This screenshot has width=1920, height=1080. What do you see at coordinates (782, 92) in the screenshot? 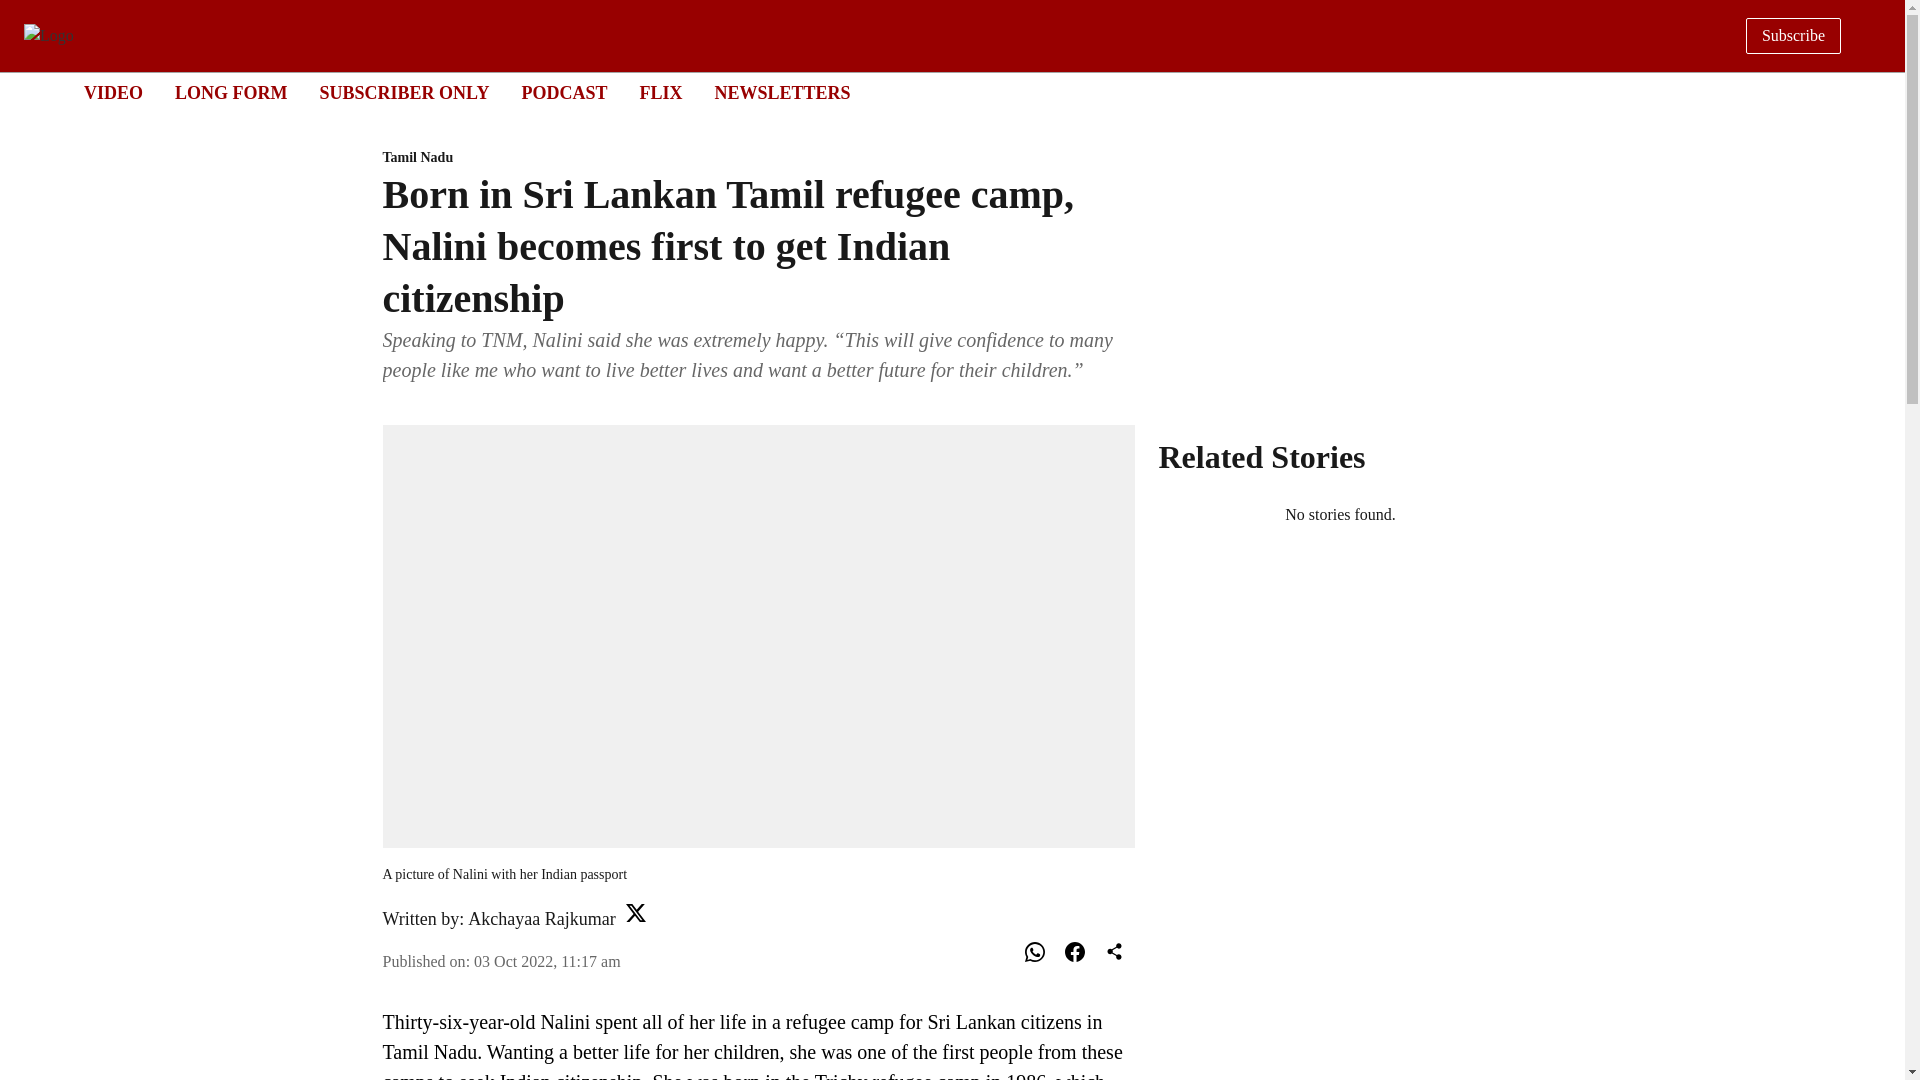
I see `NEWSLETTERS` at bounding box center [782, 92].